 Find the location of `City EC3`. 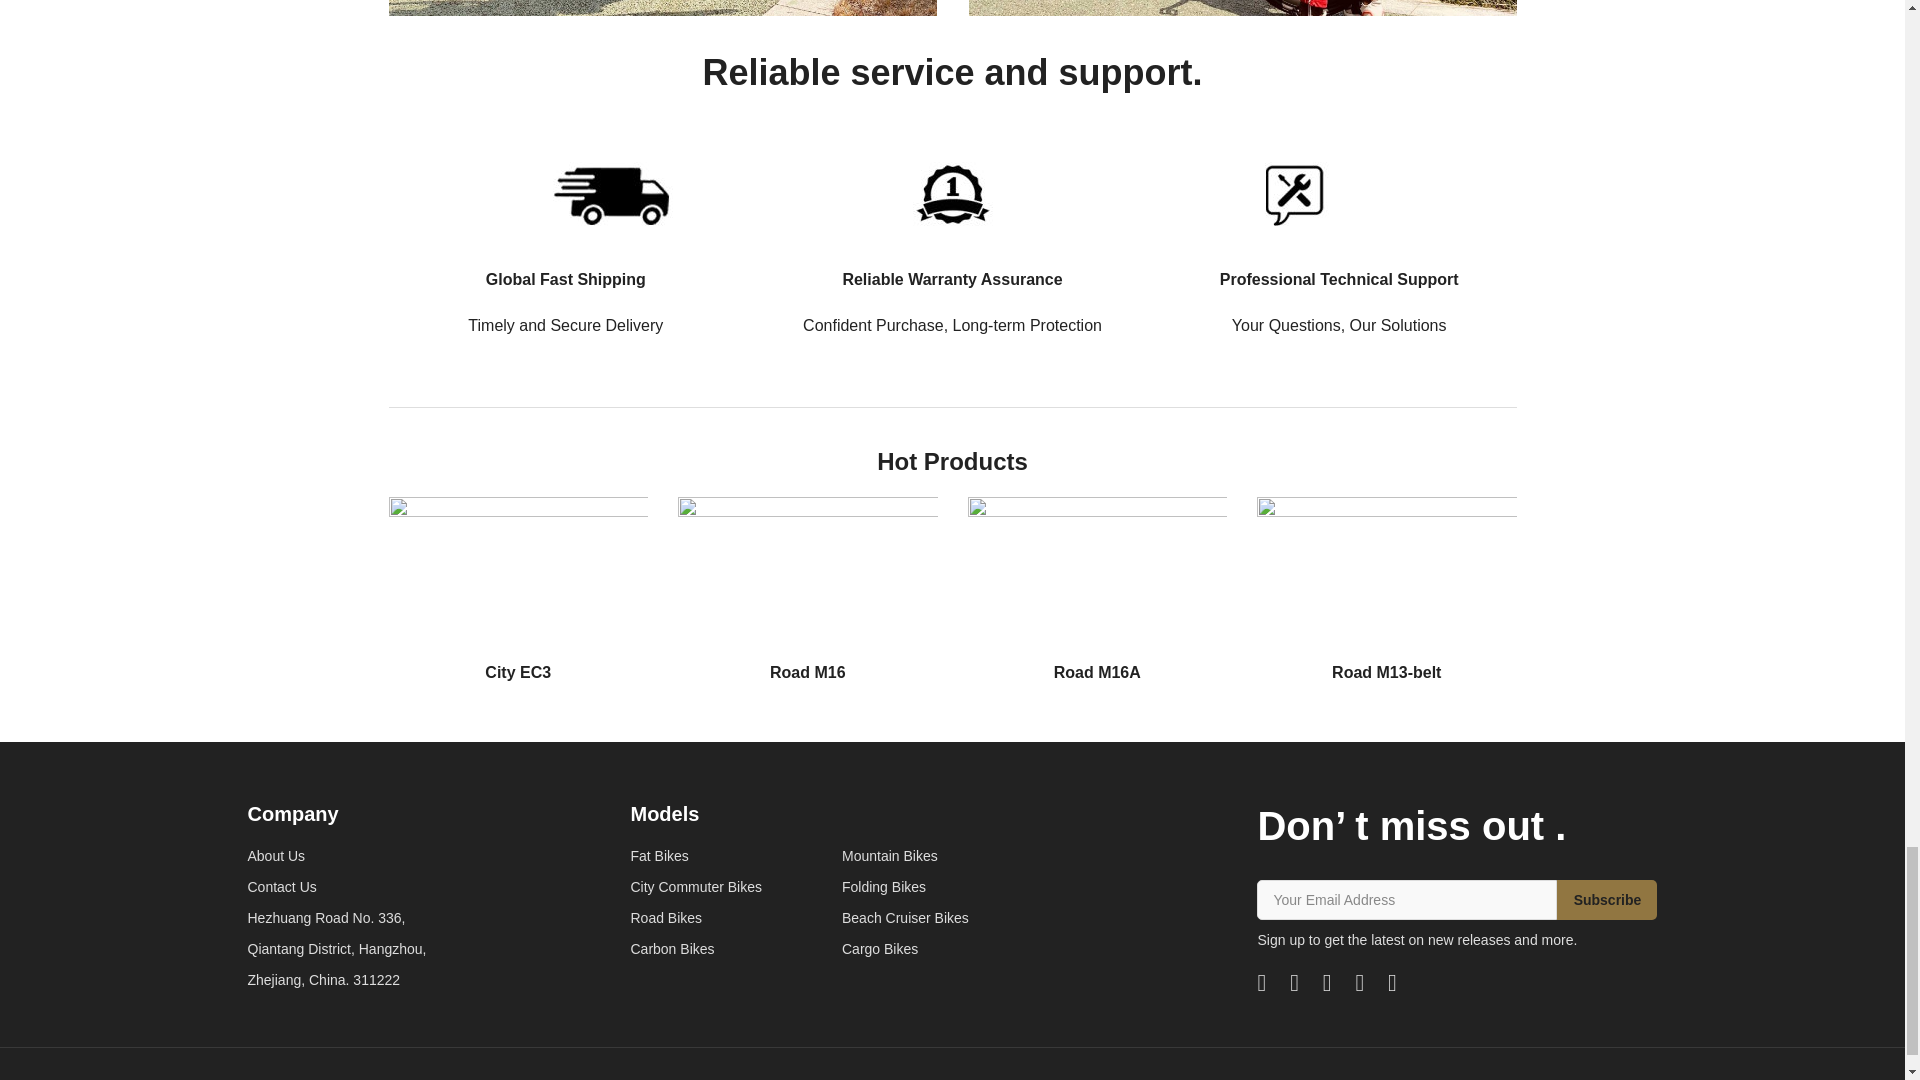

City EC3 is located at coordinates (518, 588).